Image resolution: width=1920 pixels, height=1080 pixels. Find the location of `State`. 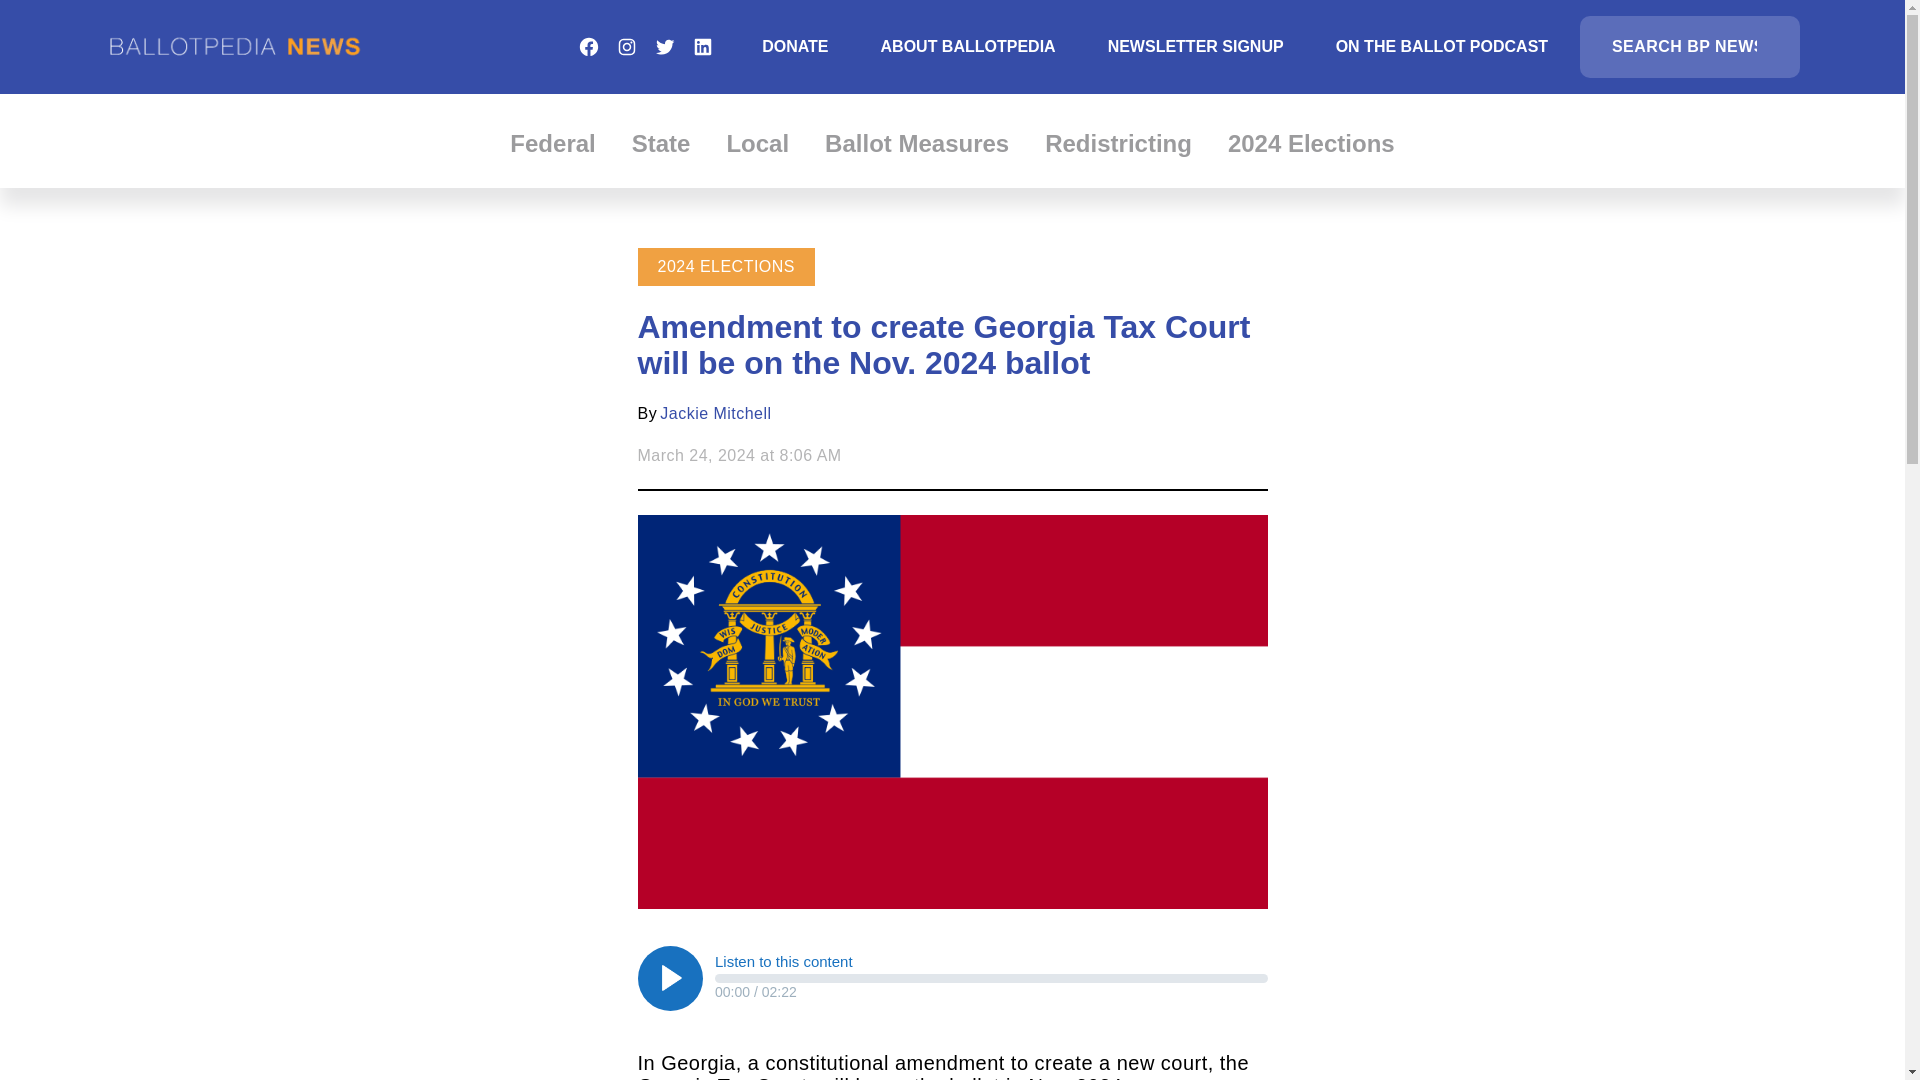

State is located at coordinates (661, 143).